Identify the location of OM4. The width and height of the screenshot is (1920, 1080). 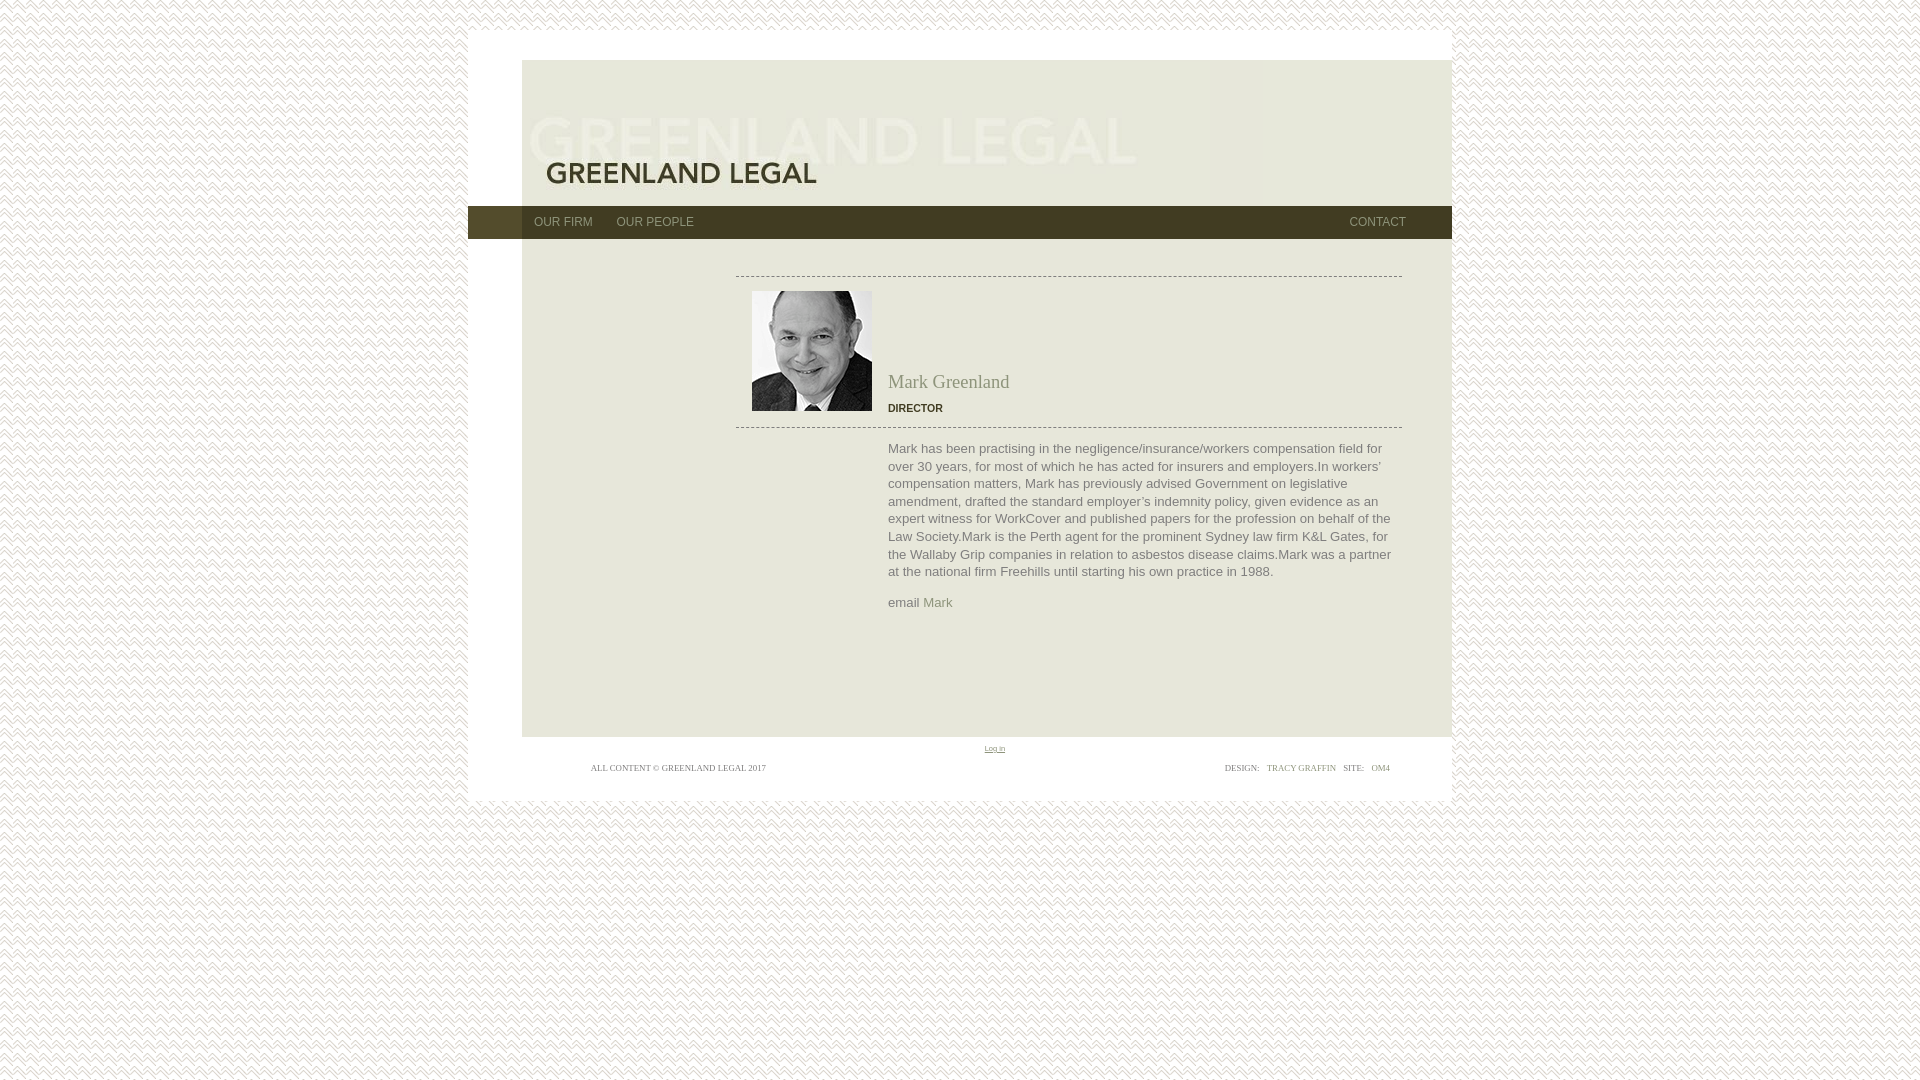
(1380, 768).